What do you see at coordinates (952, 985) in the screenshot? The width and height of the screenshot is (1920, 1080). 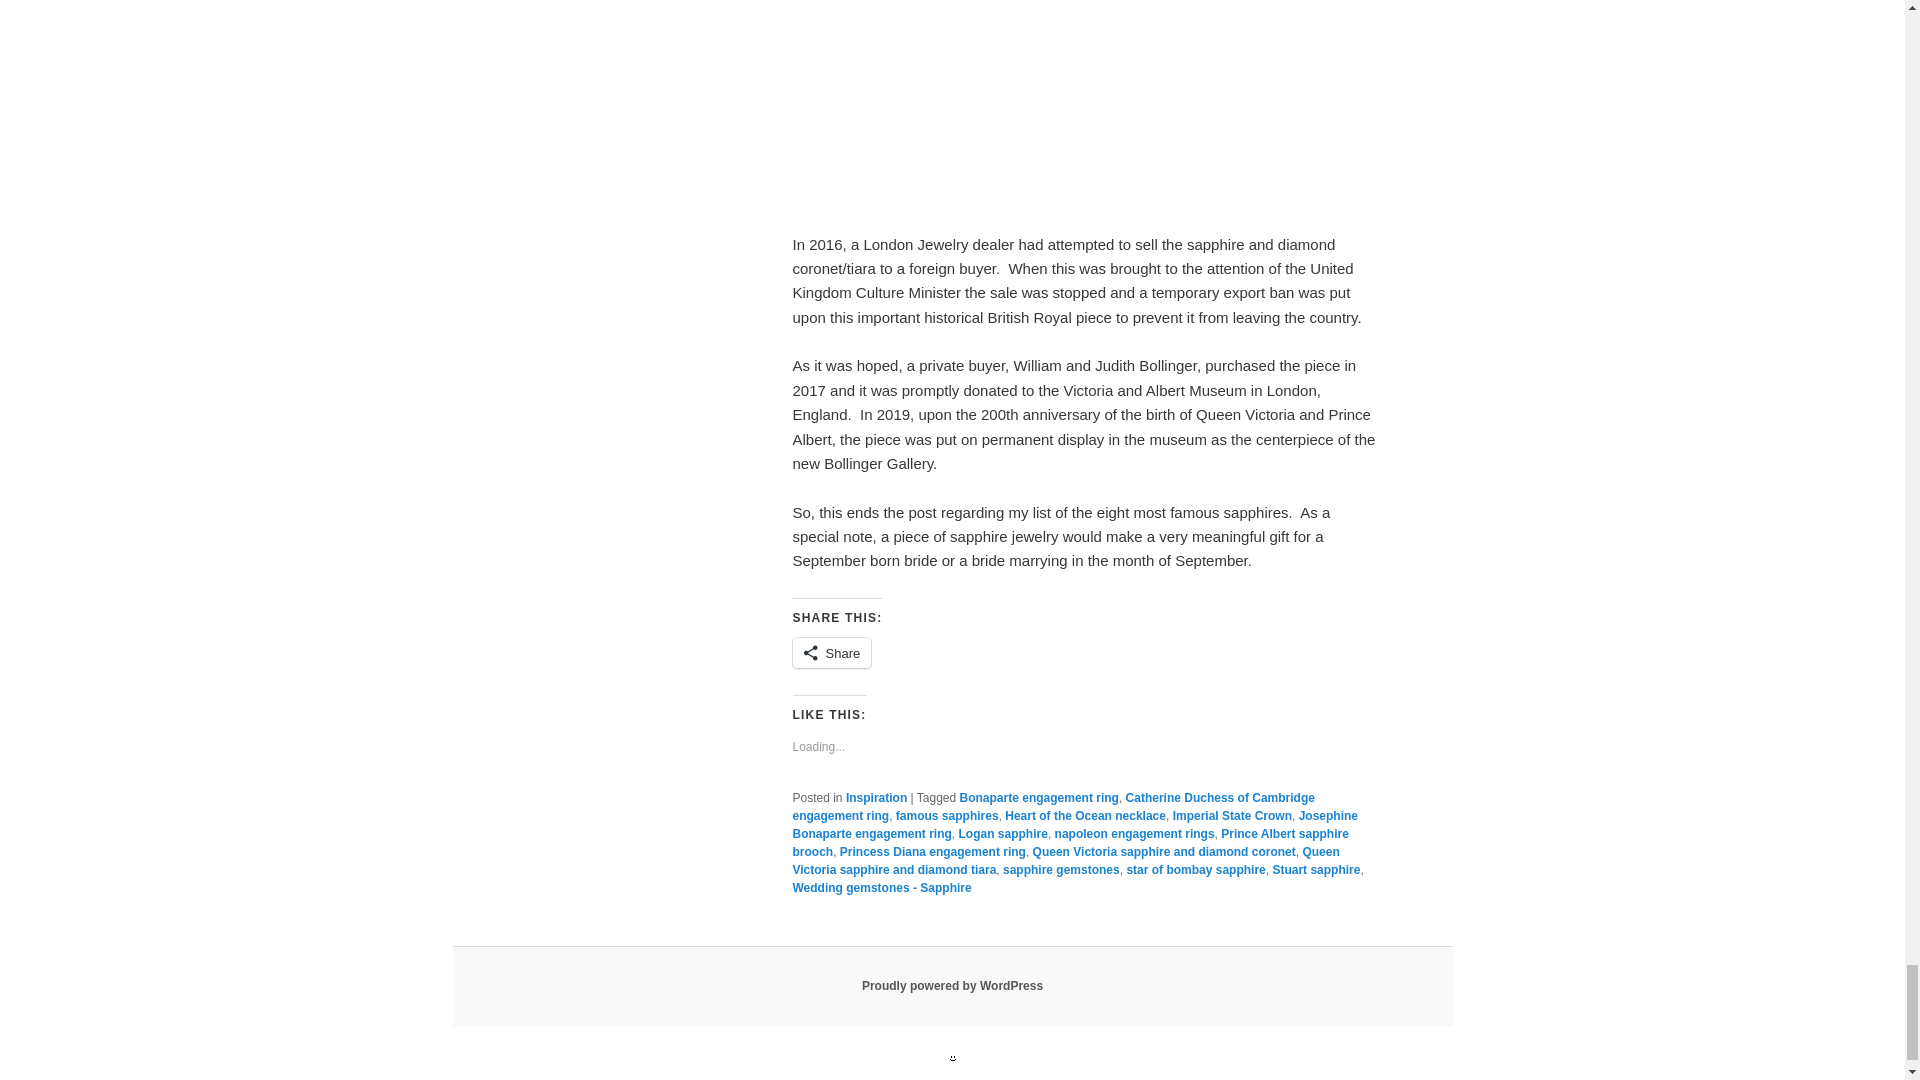 I see `Semantic Personal Publishing Platform` at bounding box center [952, 985].